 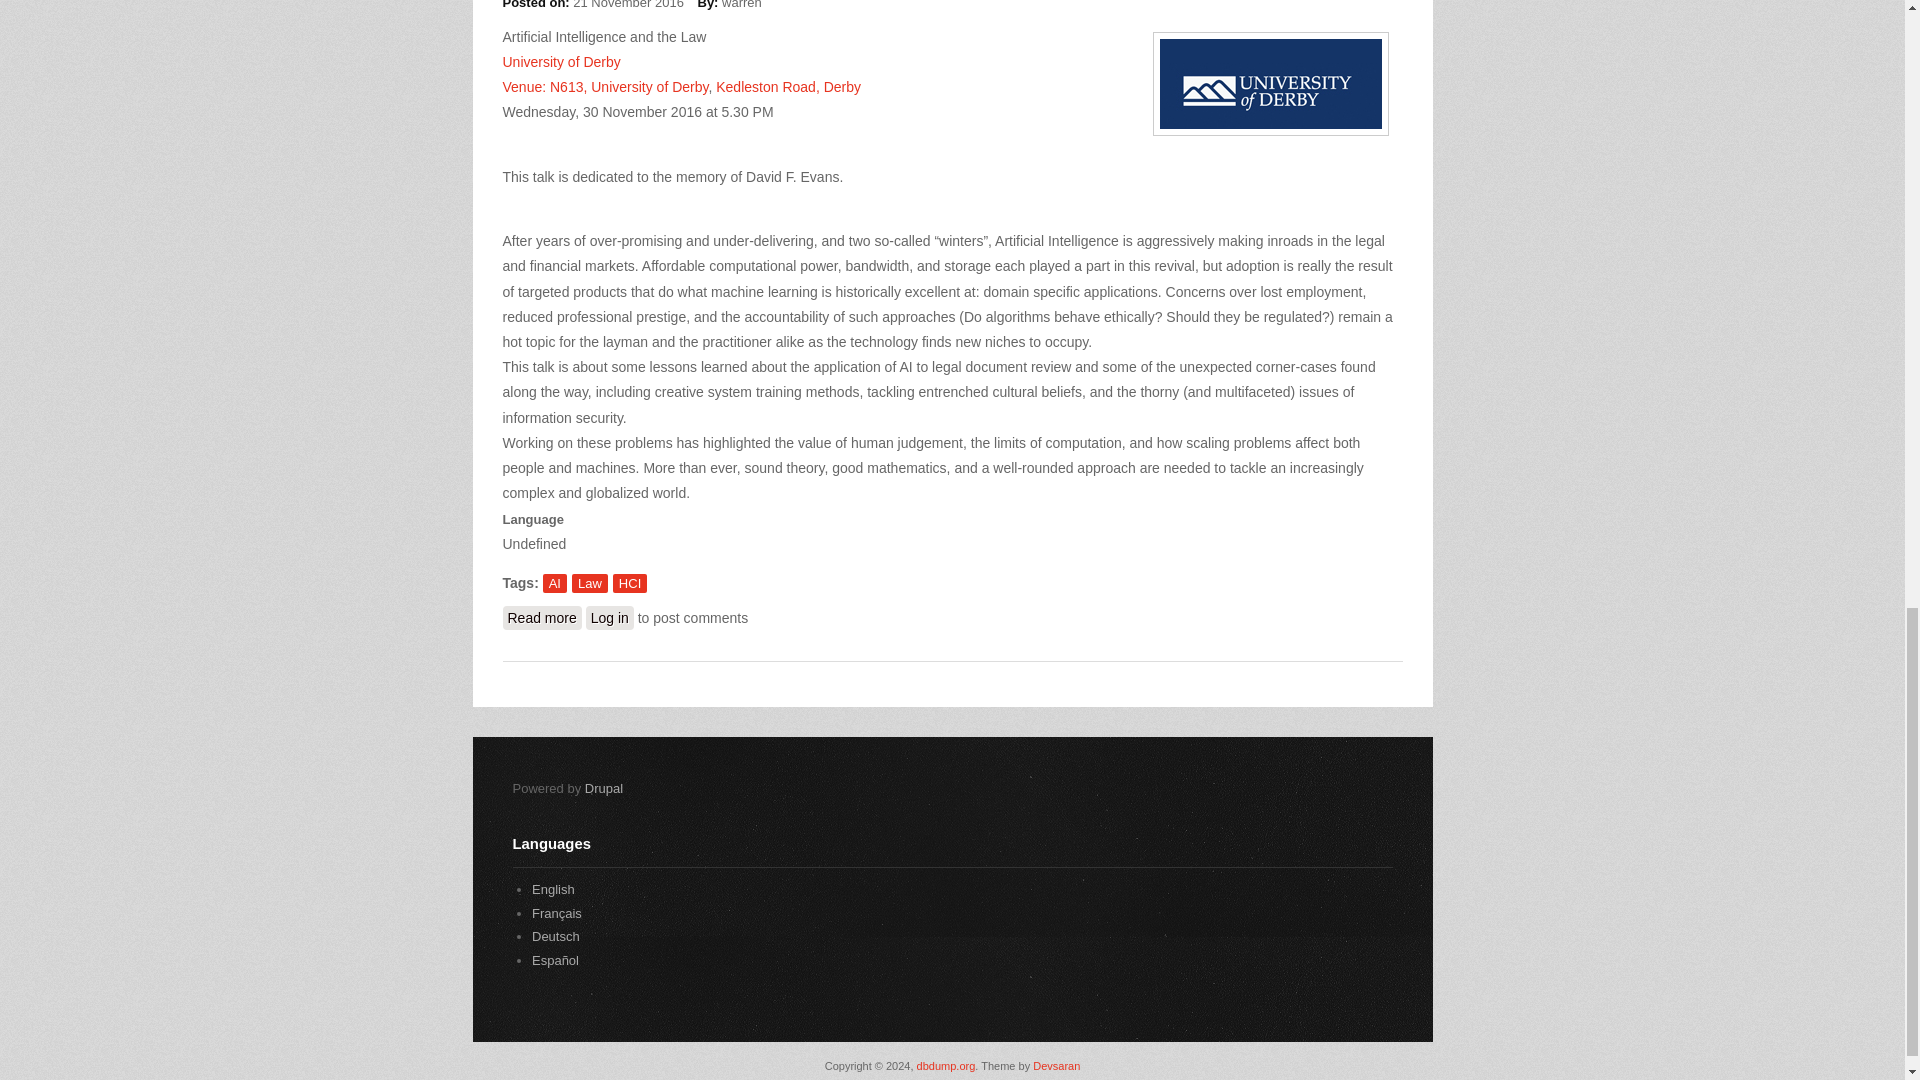 I want to click on English, so click(x=552, y=890).